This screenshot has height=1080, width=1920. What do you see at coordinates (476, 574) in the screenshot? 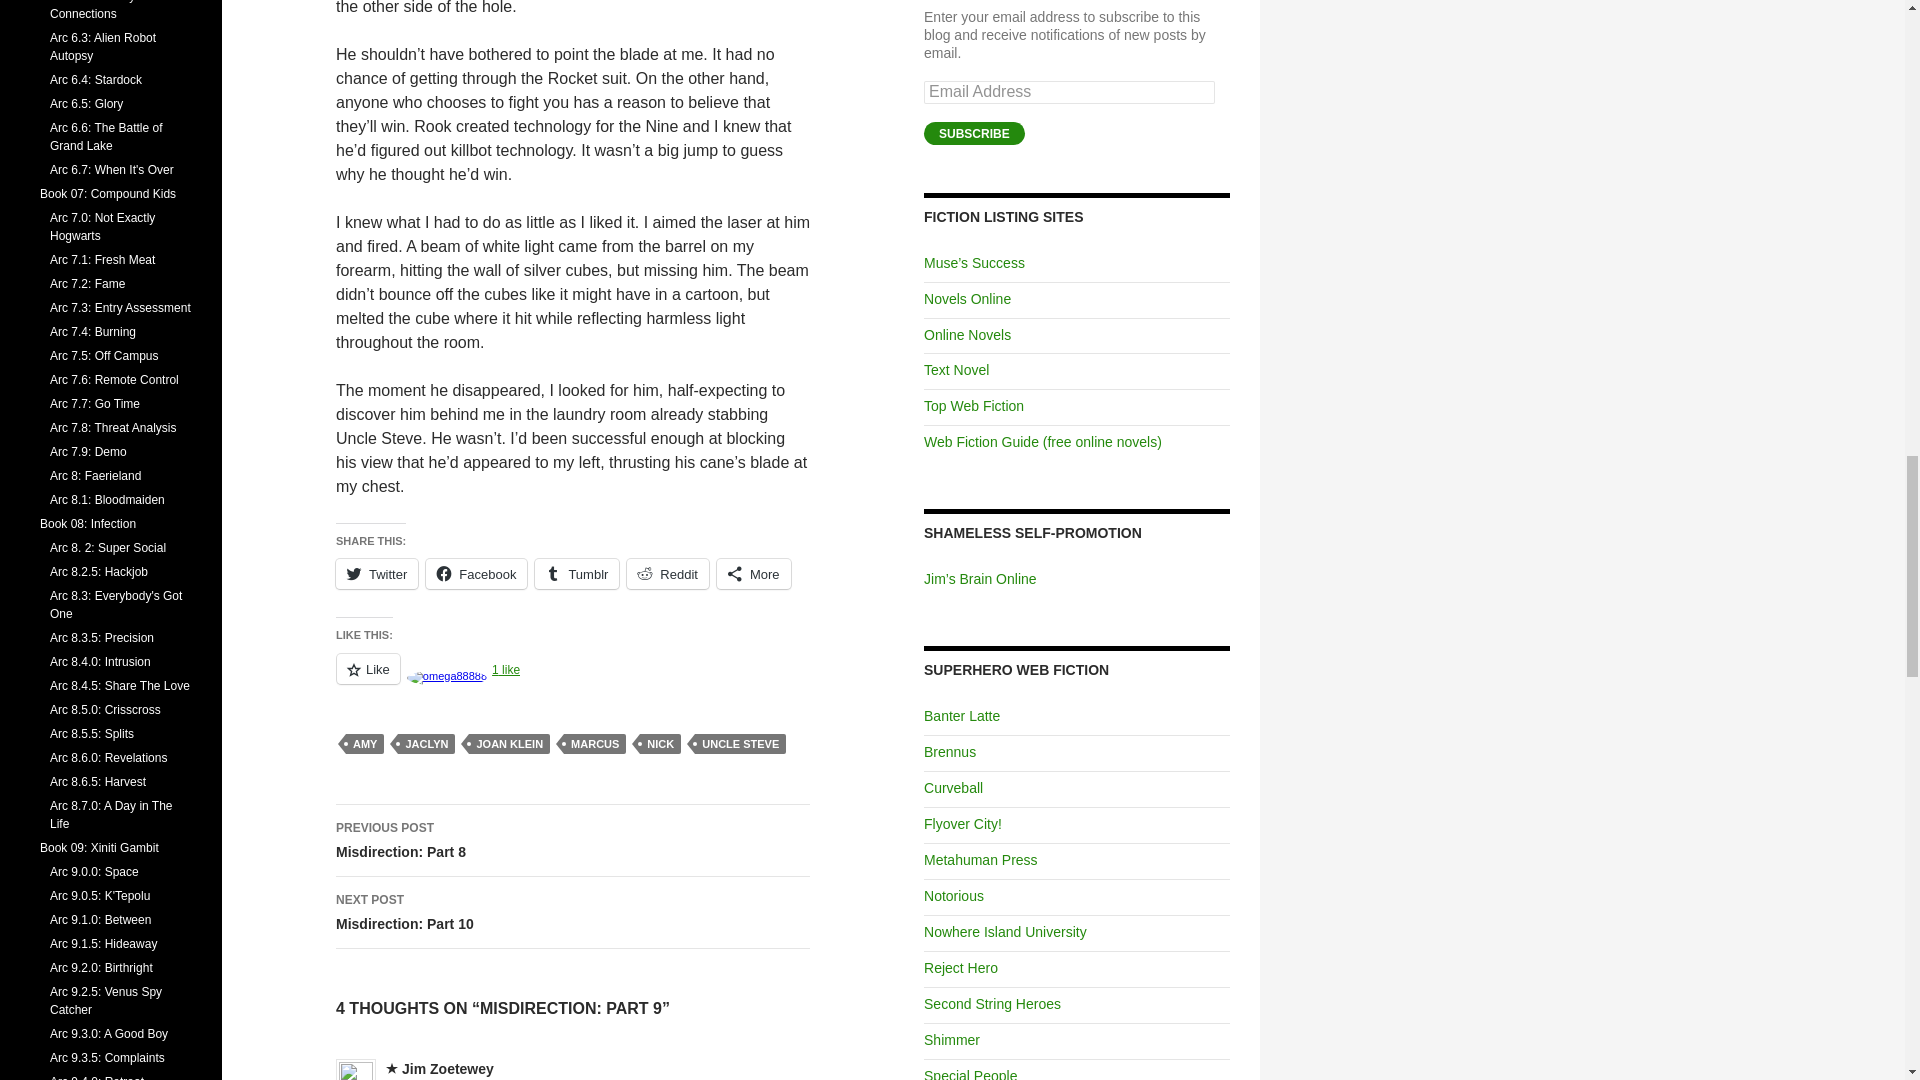
I see `Click to share on Facebook` at bounding box center [476, 574].